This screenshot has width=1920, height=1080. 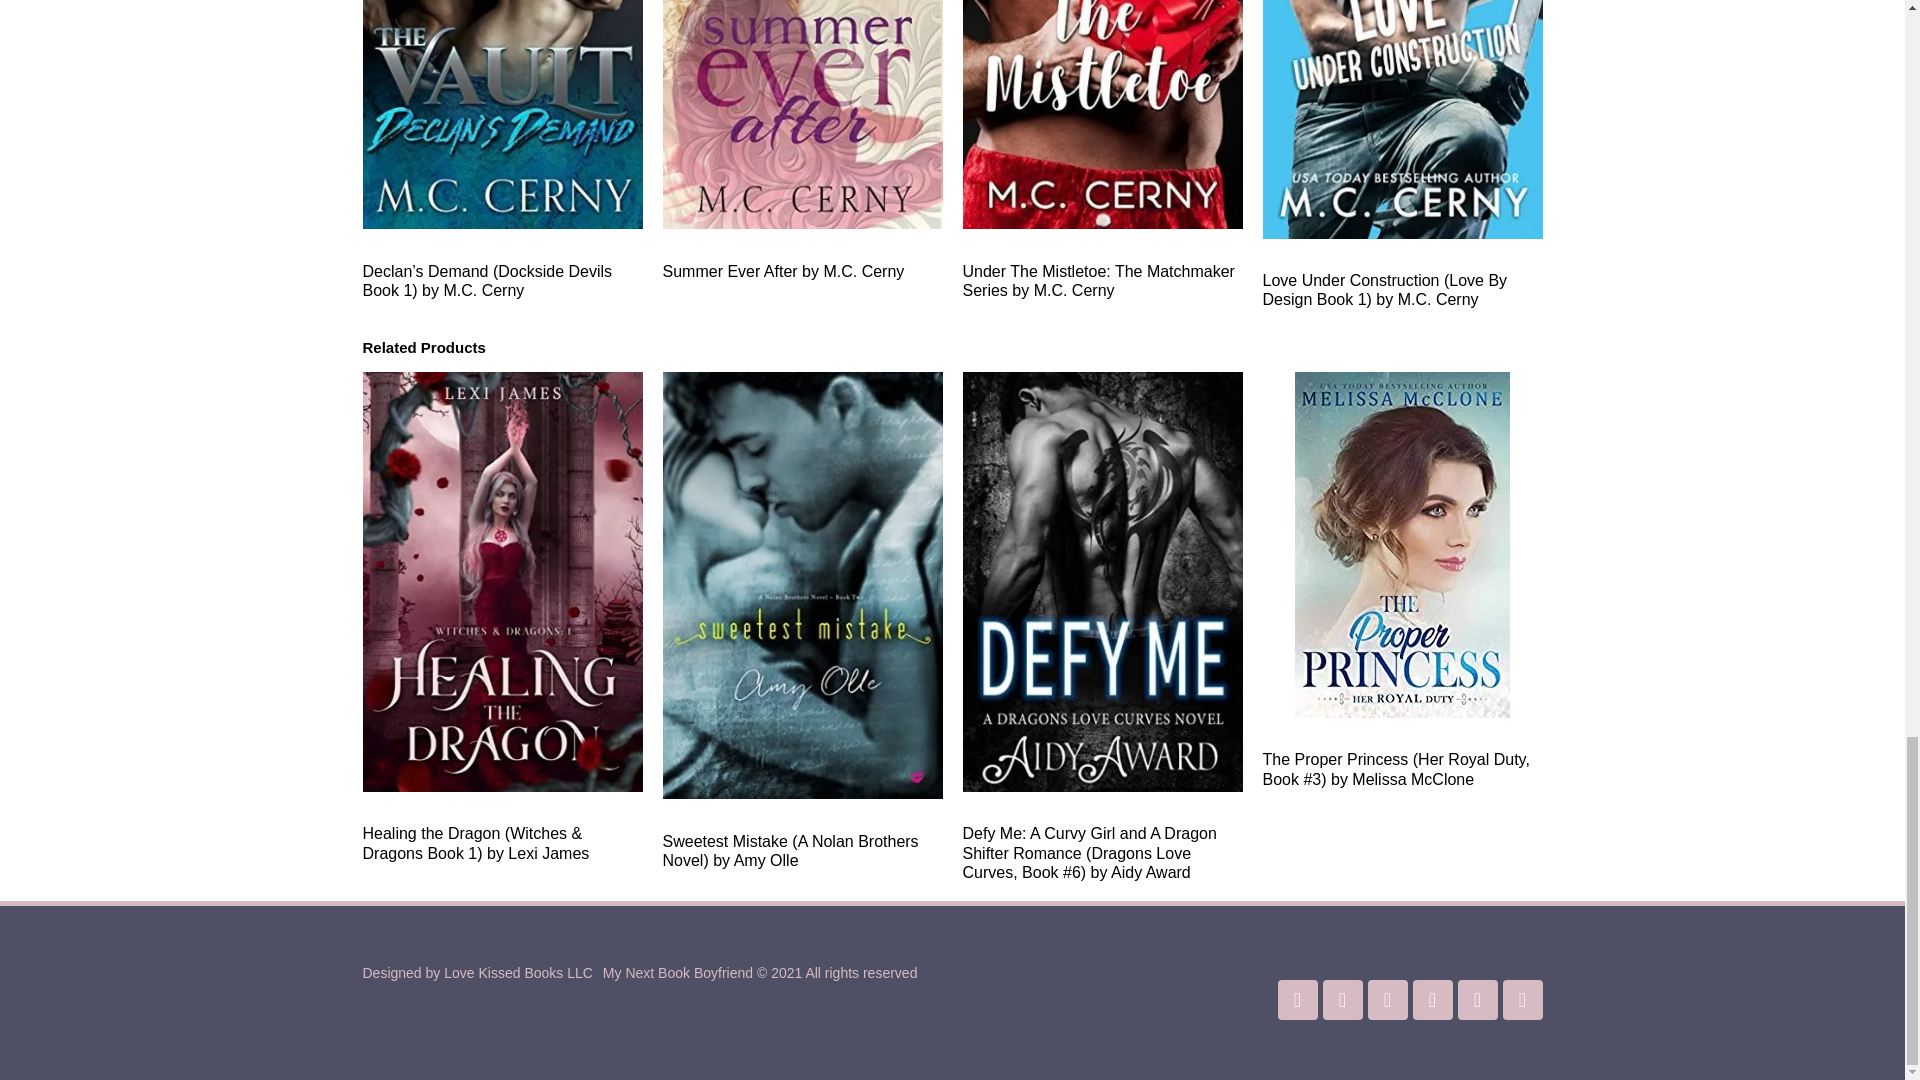 What do you see at coordinates (802, 140) in the screenshot?
I see `Summer Ever After by M.C. Cerny` at bounding box center [802, 140].